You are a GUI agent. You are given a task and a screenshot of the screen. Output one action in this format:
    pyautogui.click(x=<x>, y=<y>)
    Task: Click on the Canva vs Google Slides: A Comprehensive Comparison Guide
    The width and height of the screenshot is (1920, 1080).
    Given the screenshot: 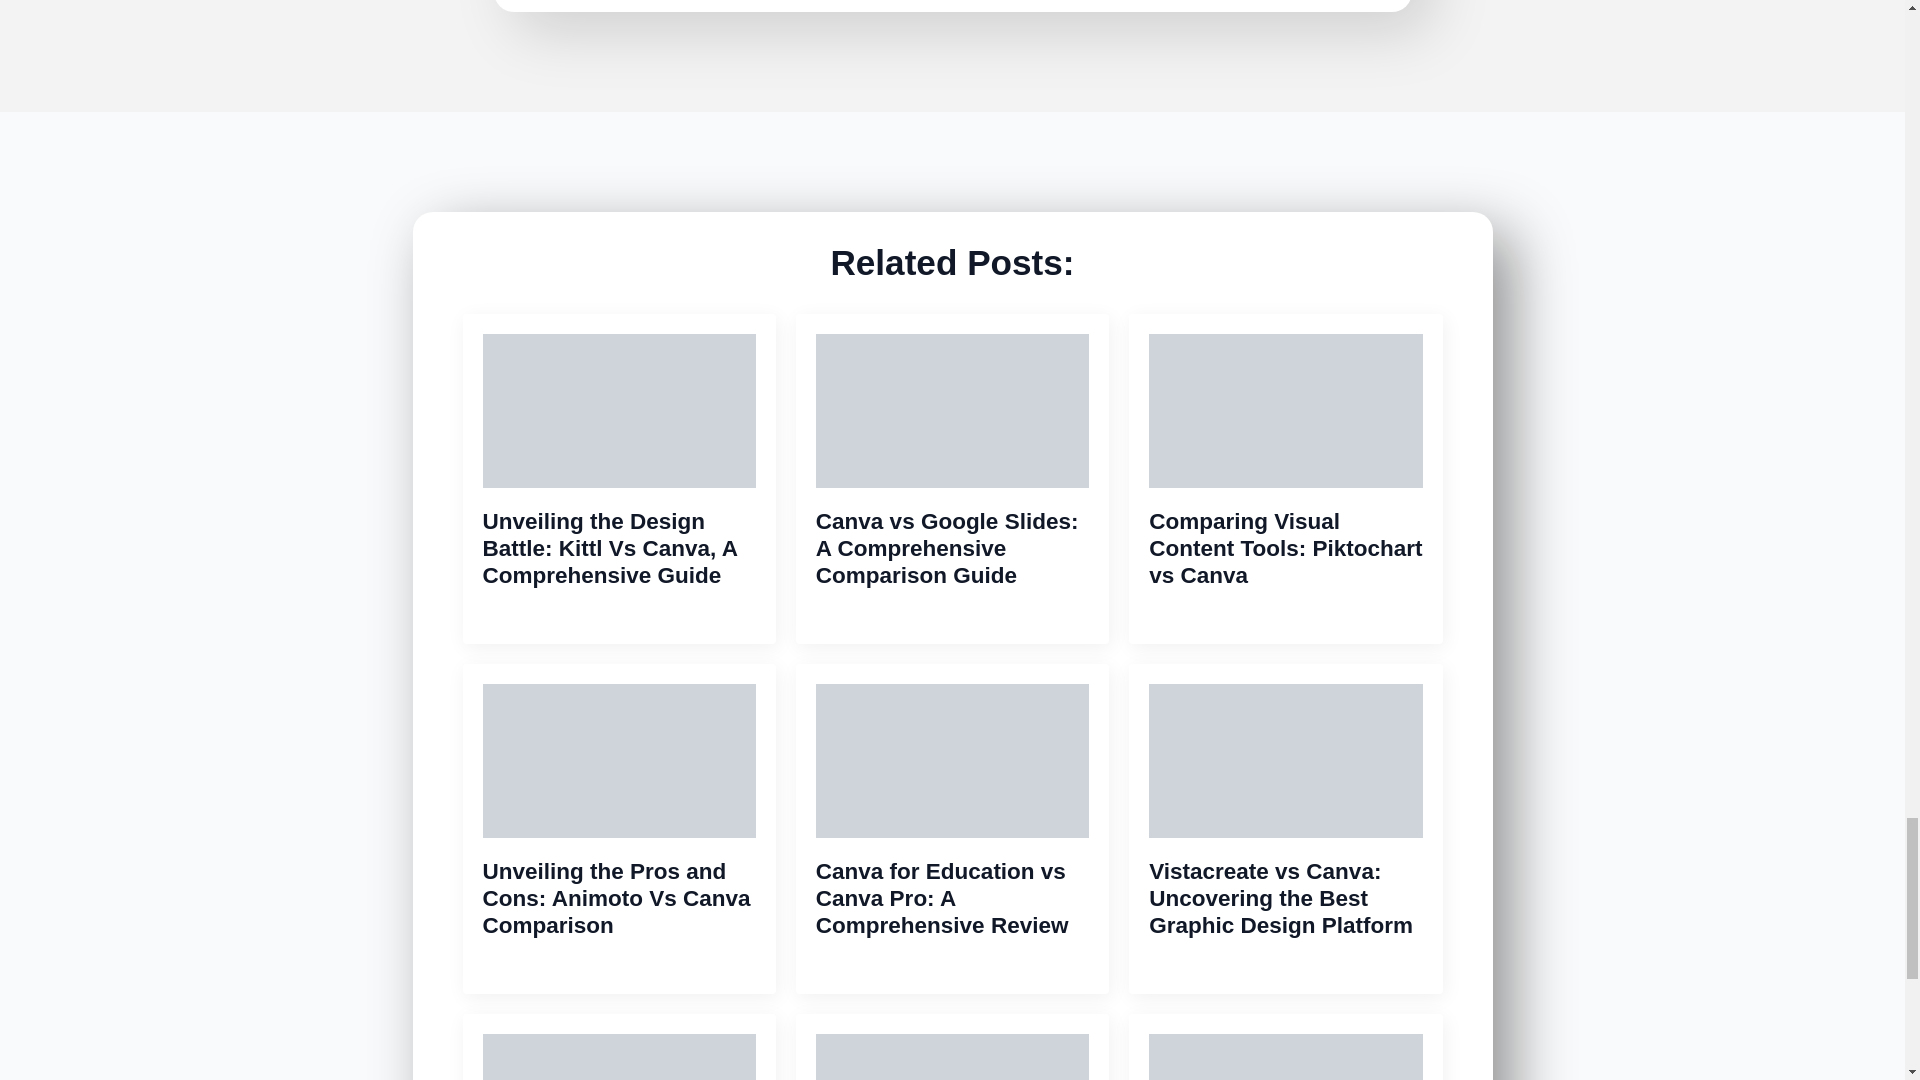 What is the action you would take?
    pyautogui.click(x=952, y=548)
    